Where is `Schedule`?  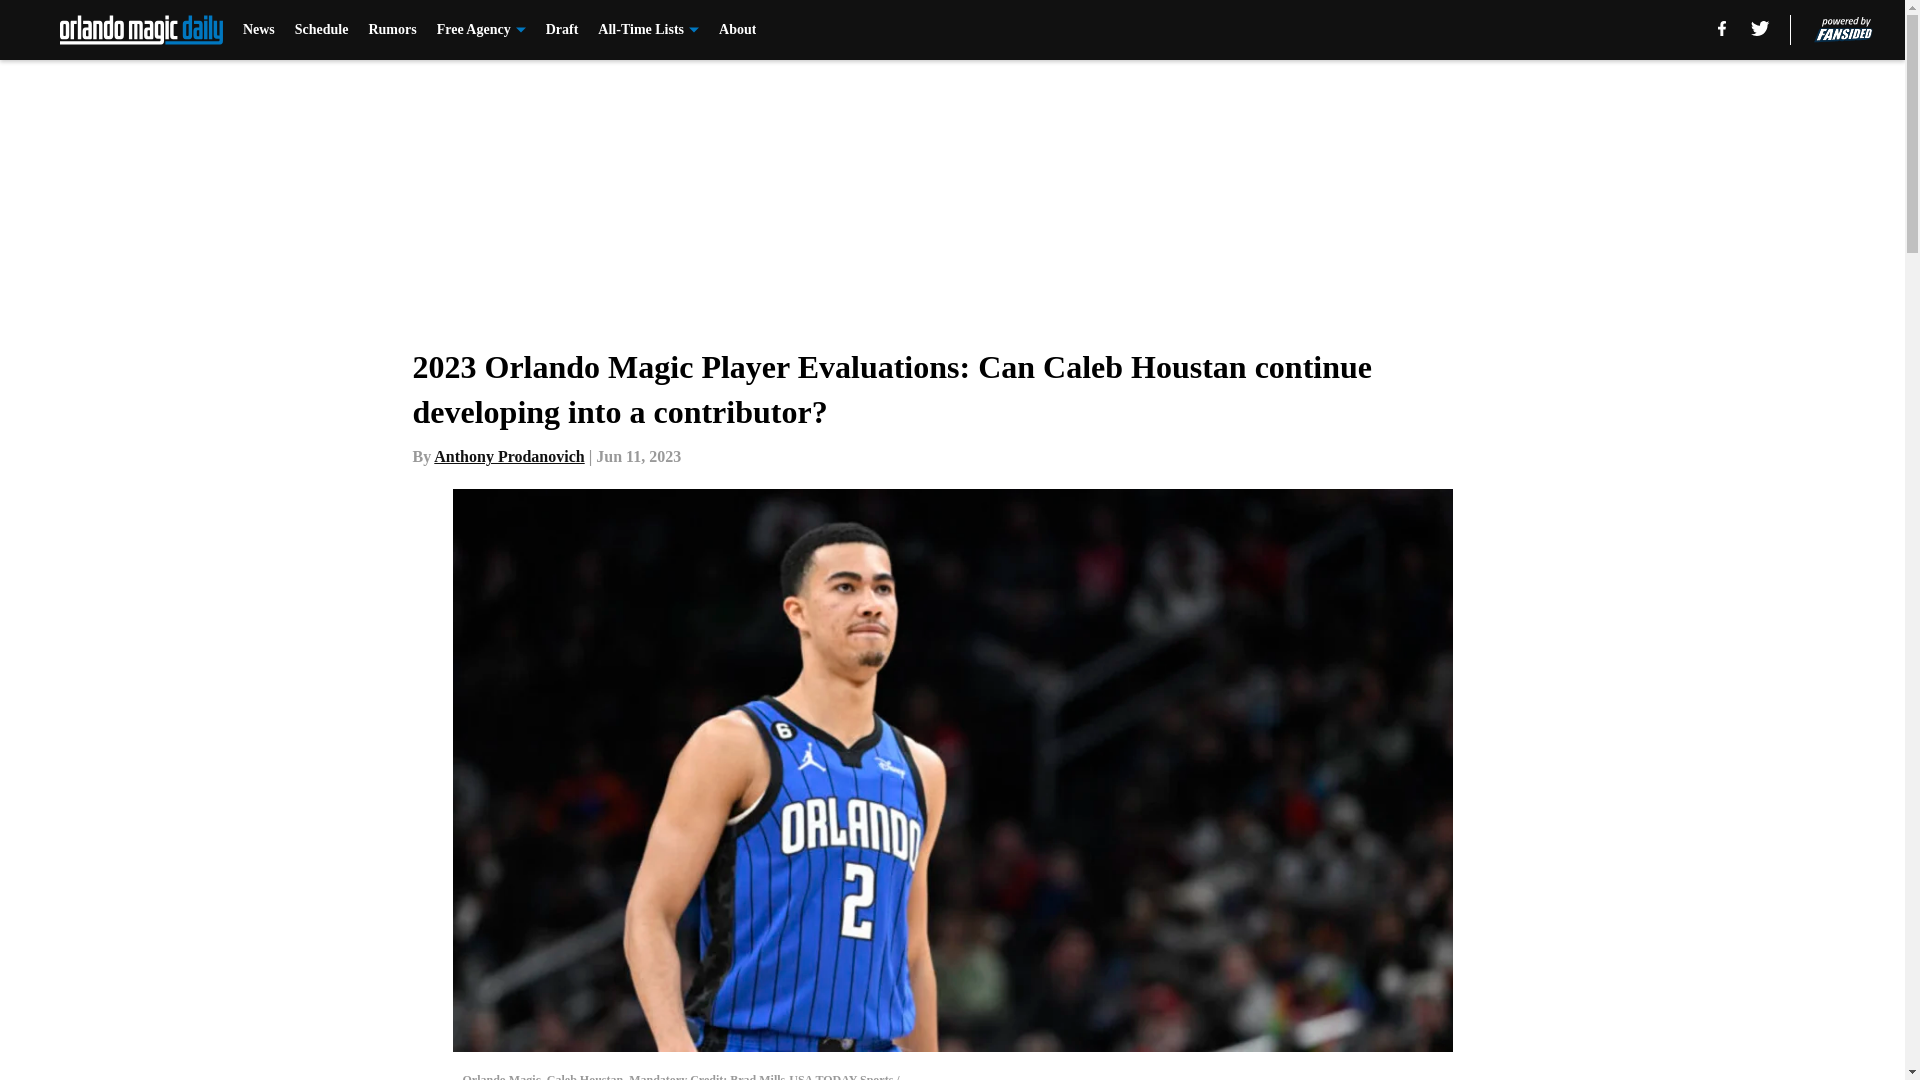 Schedule is located at coordinates (322, 30).